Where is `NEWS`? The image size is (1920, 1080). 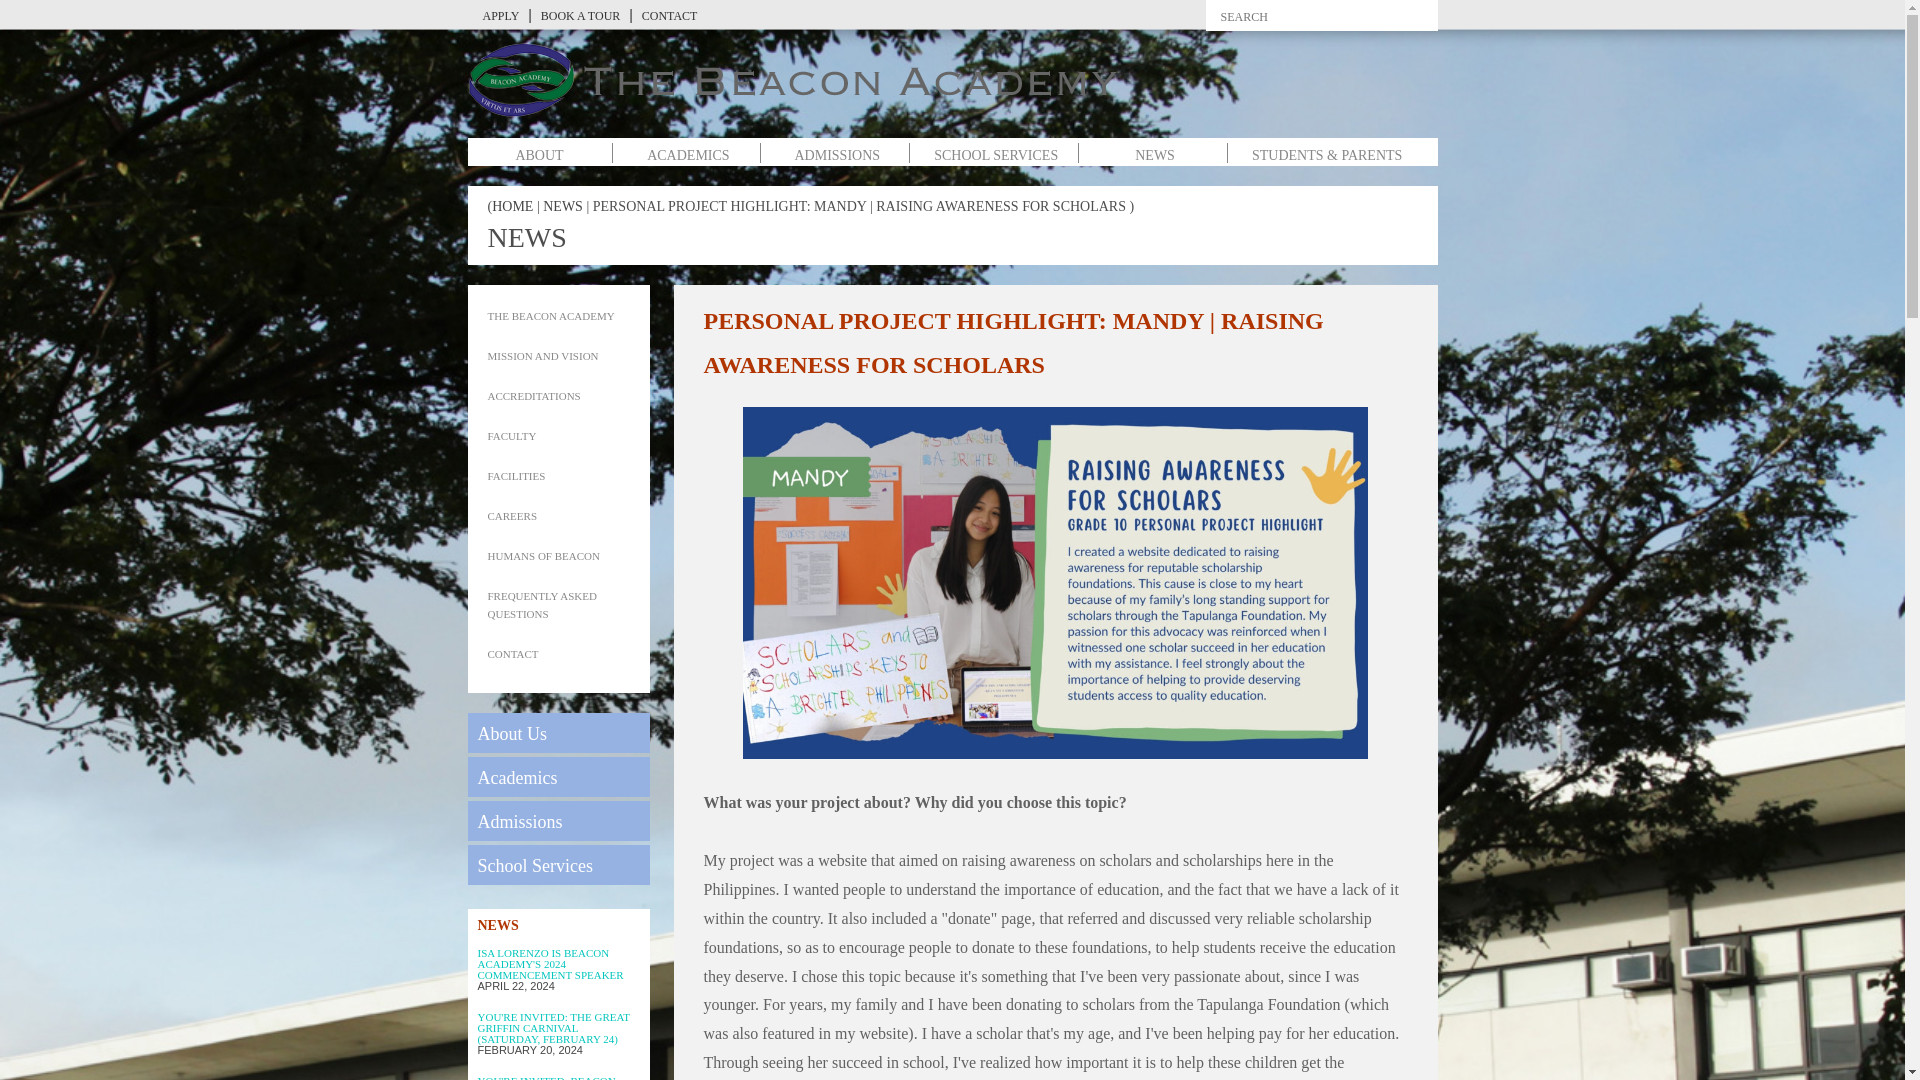
NEWS is located at coordinates (1154, 155).